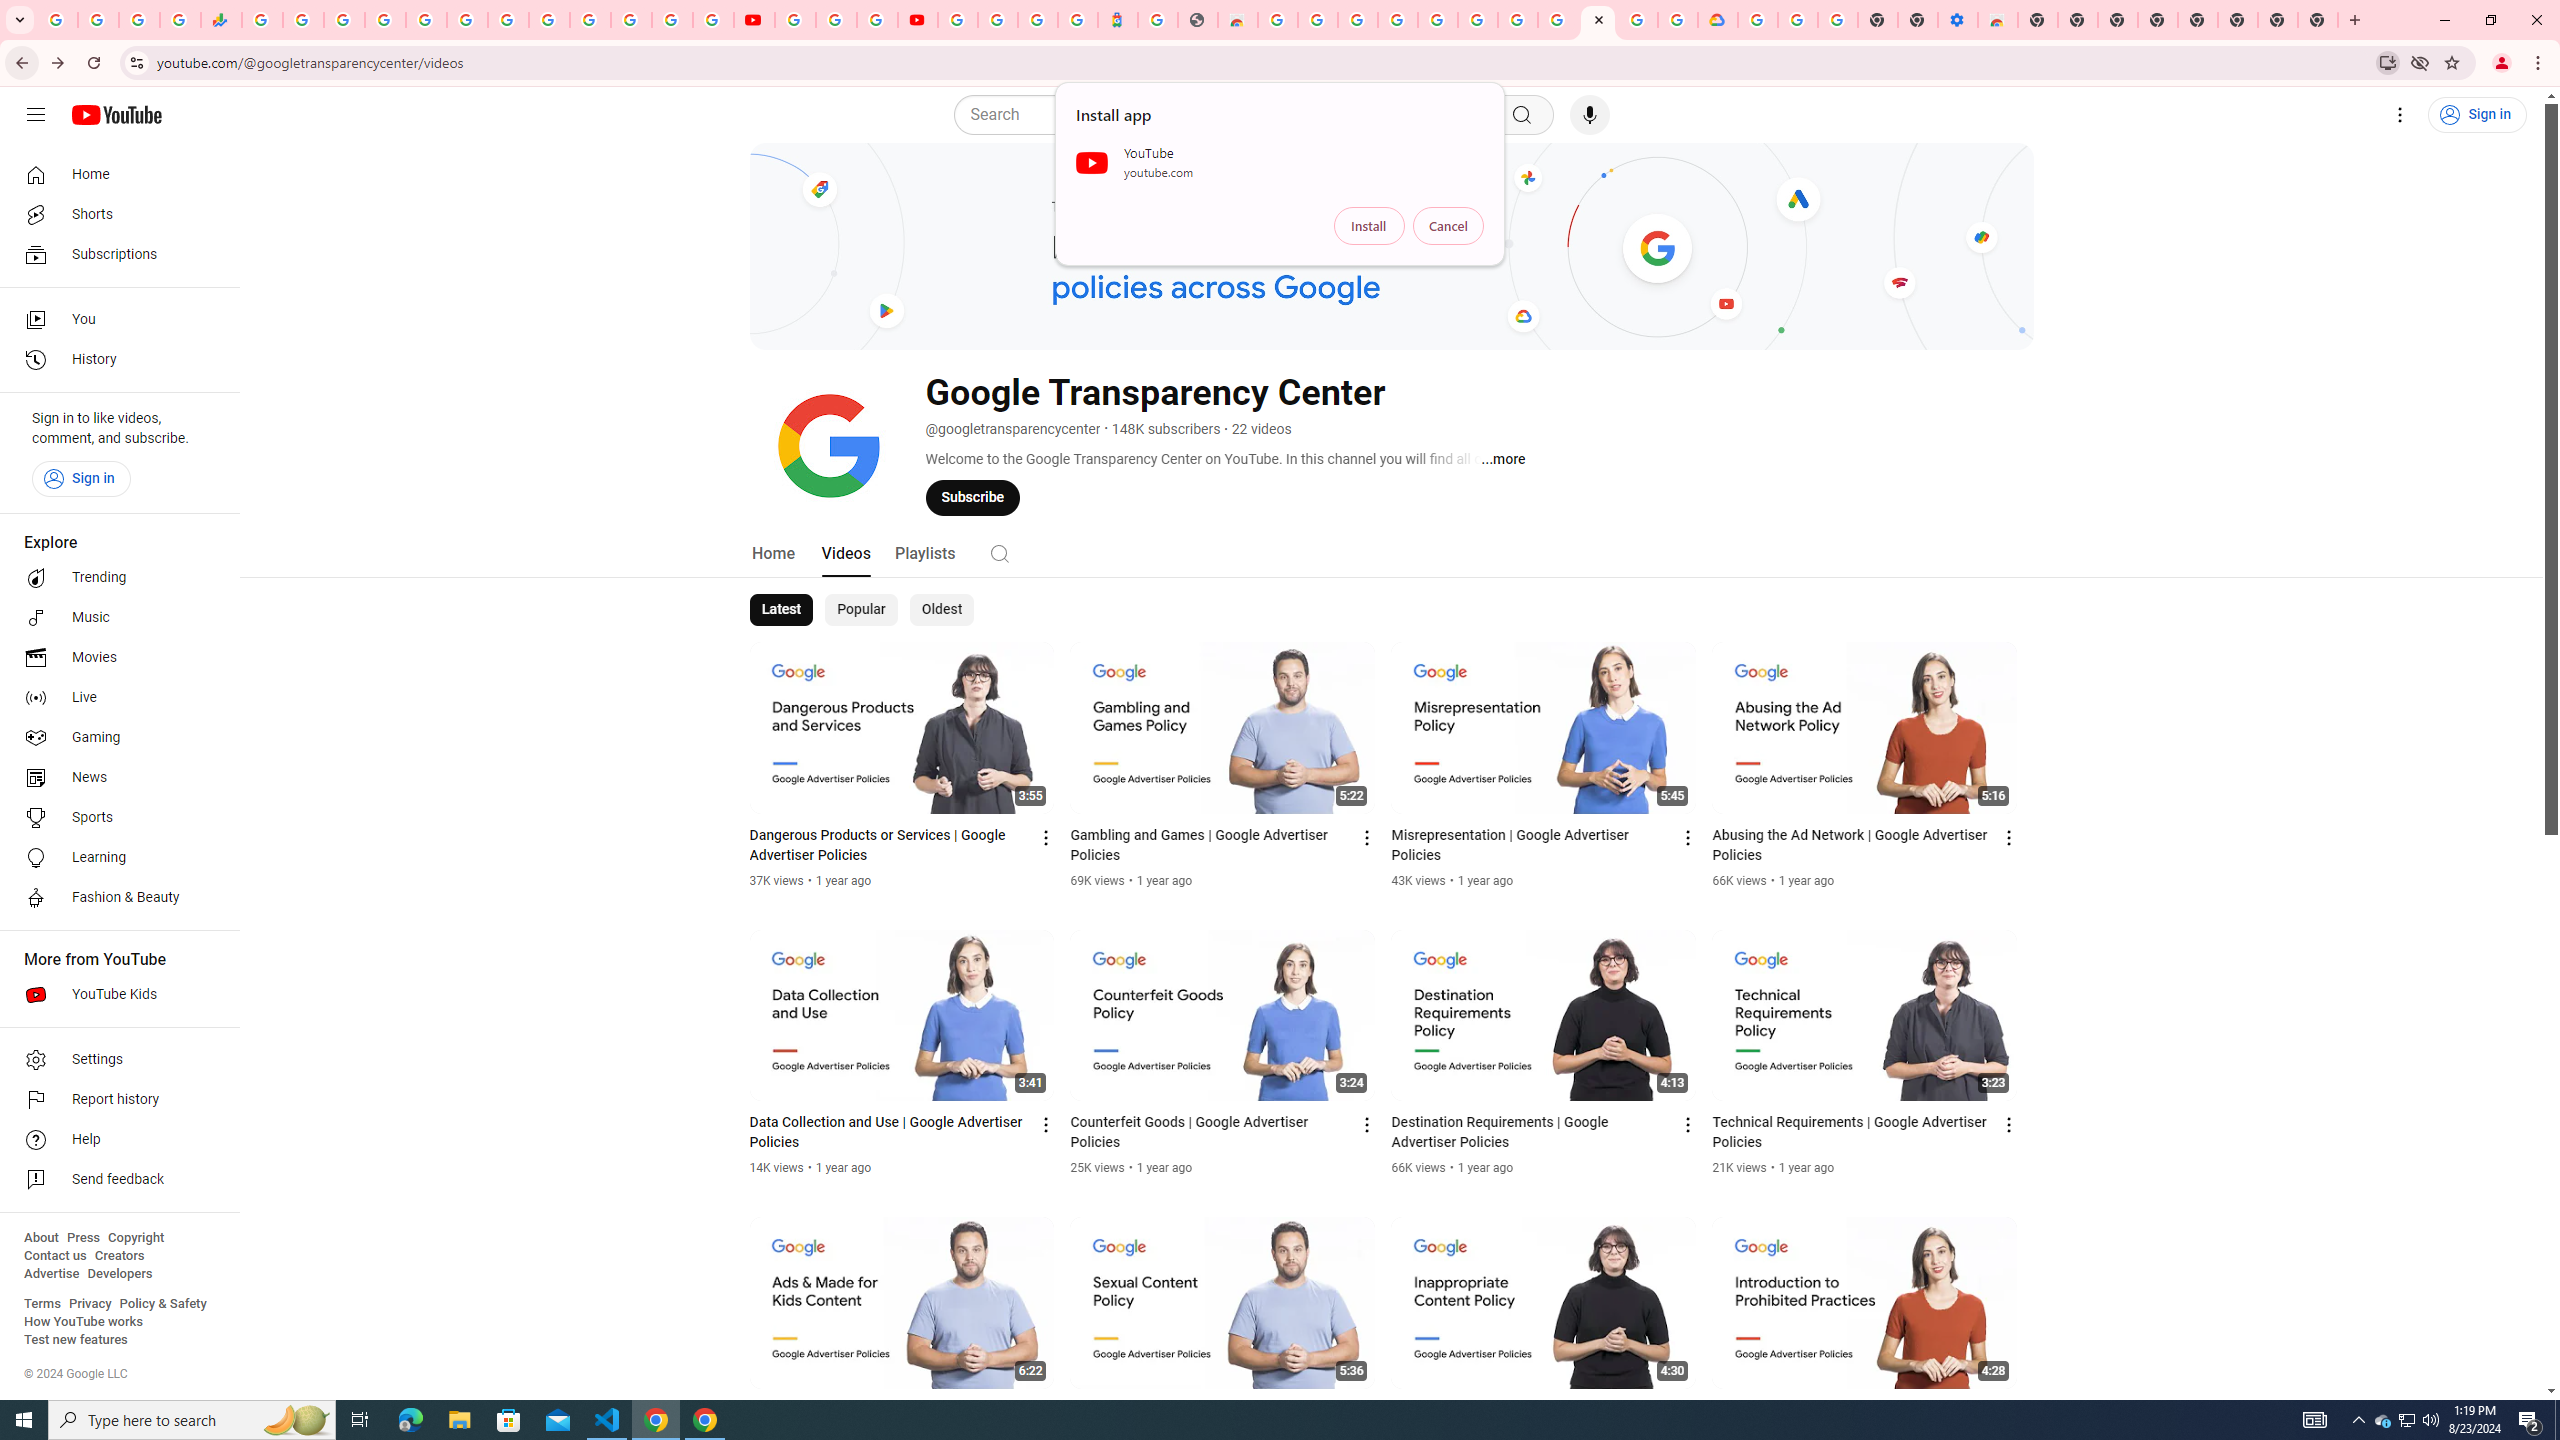  What do you see at coordinates (782, 610) in the screenshot?
I see `Latest` at bounding box center [782, 610].